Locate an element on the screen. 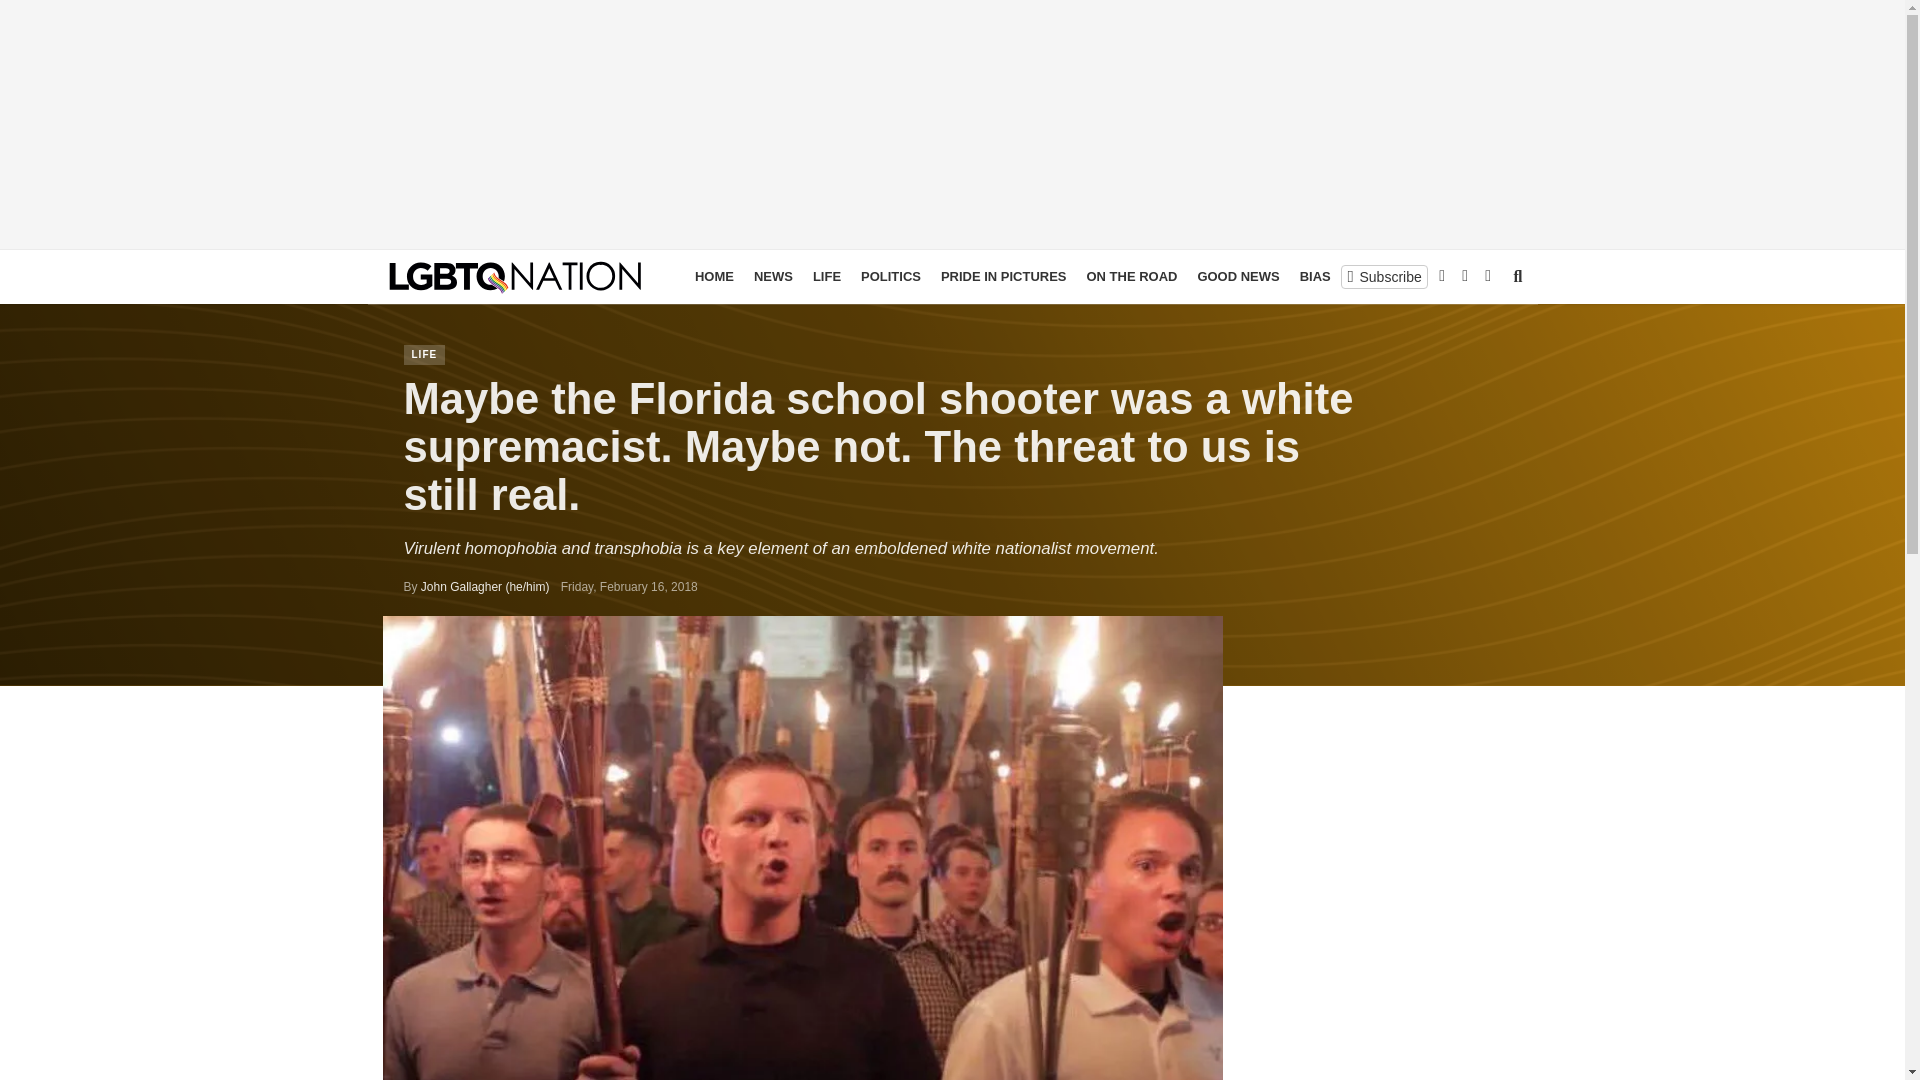 This screenshot has width=1920, height=1080. GOOD NEWS is located at coordinates (1237, 276).